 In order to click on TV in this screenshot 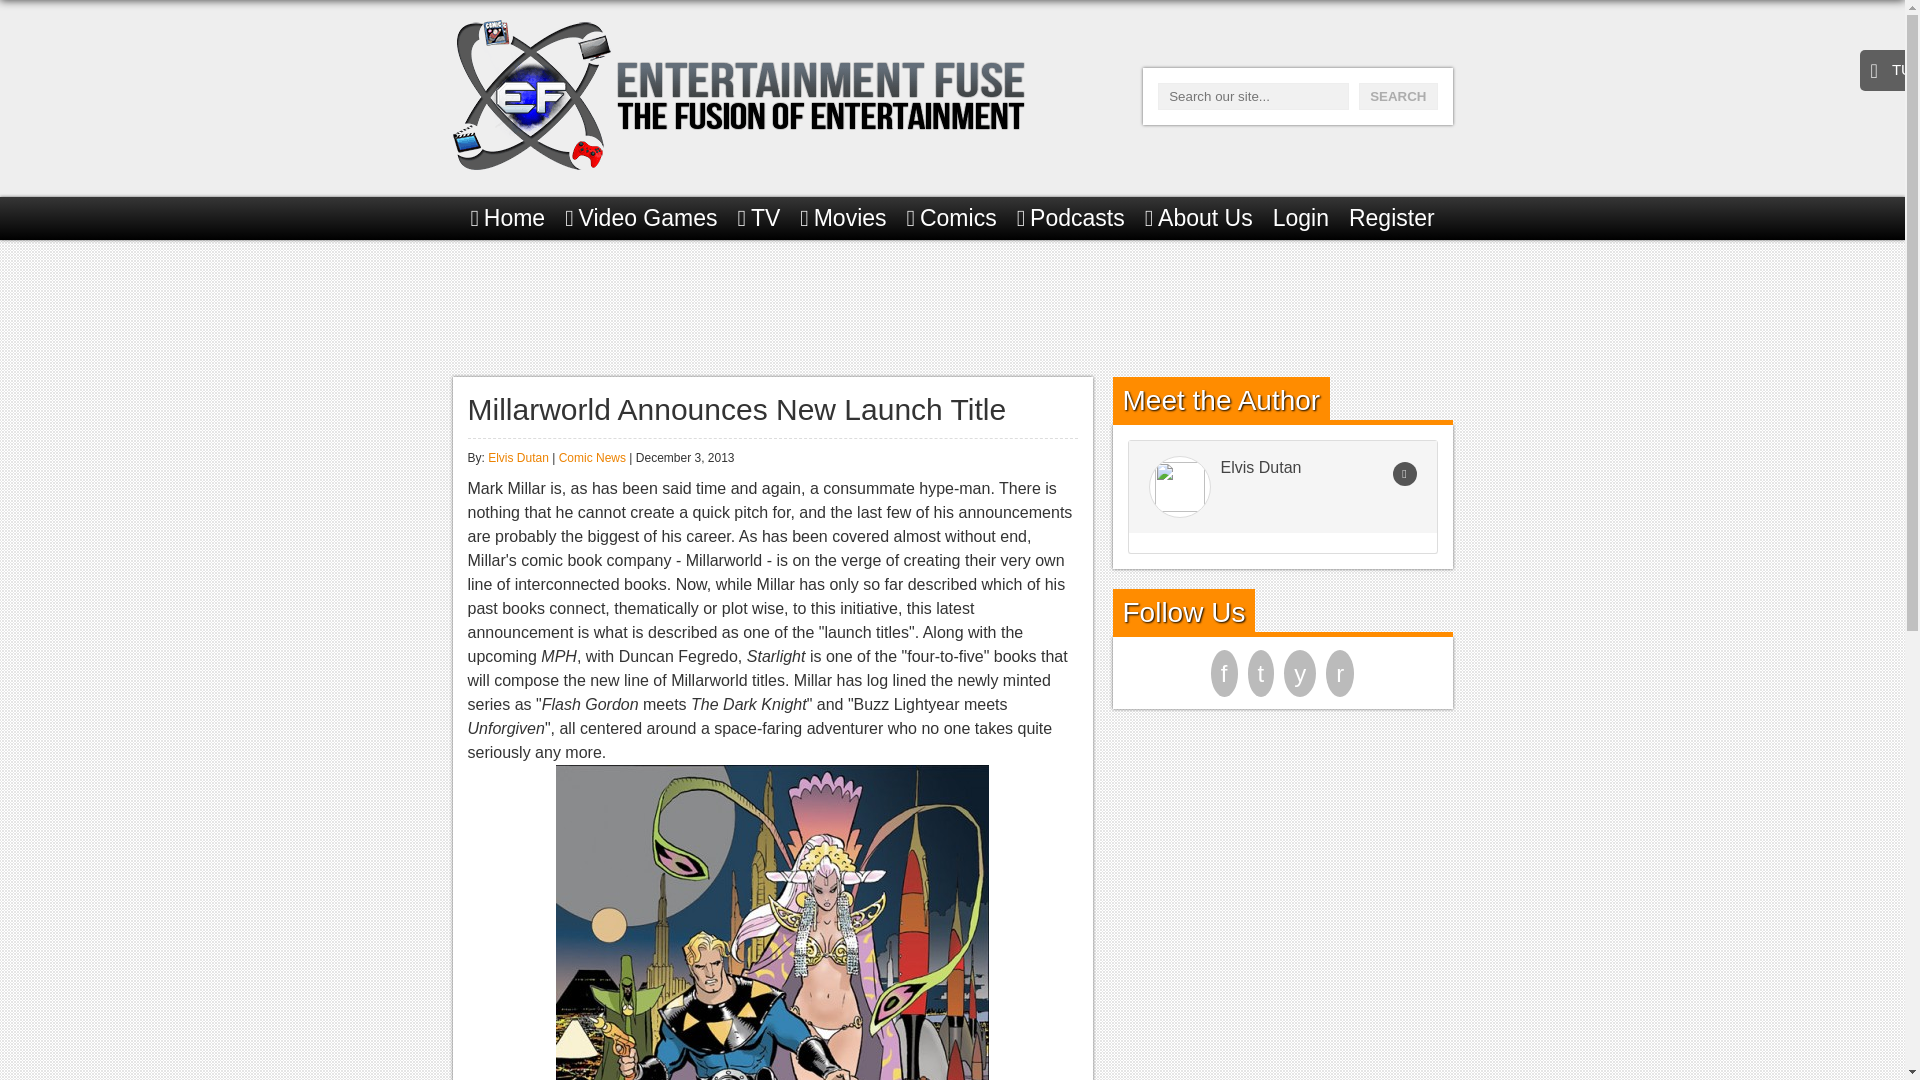, I will do `click(759, 218)`.